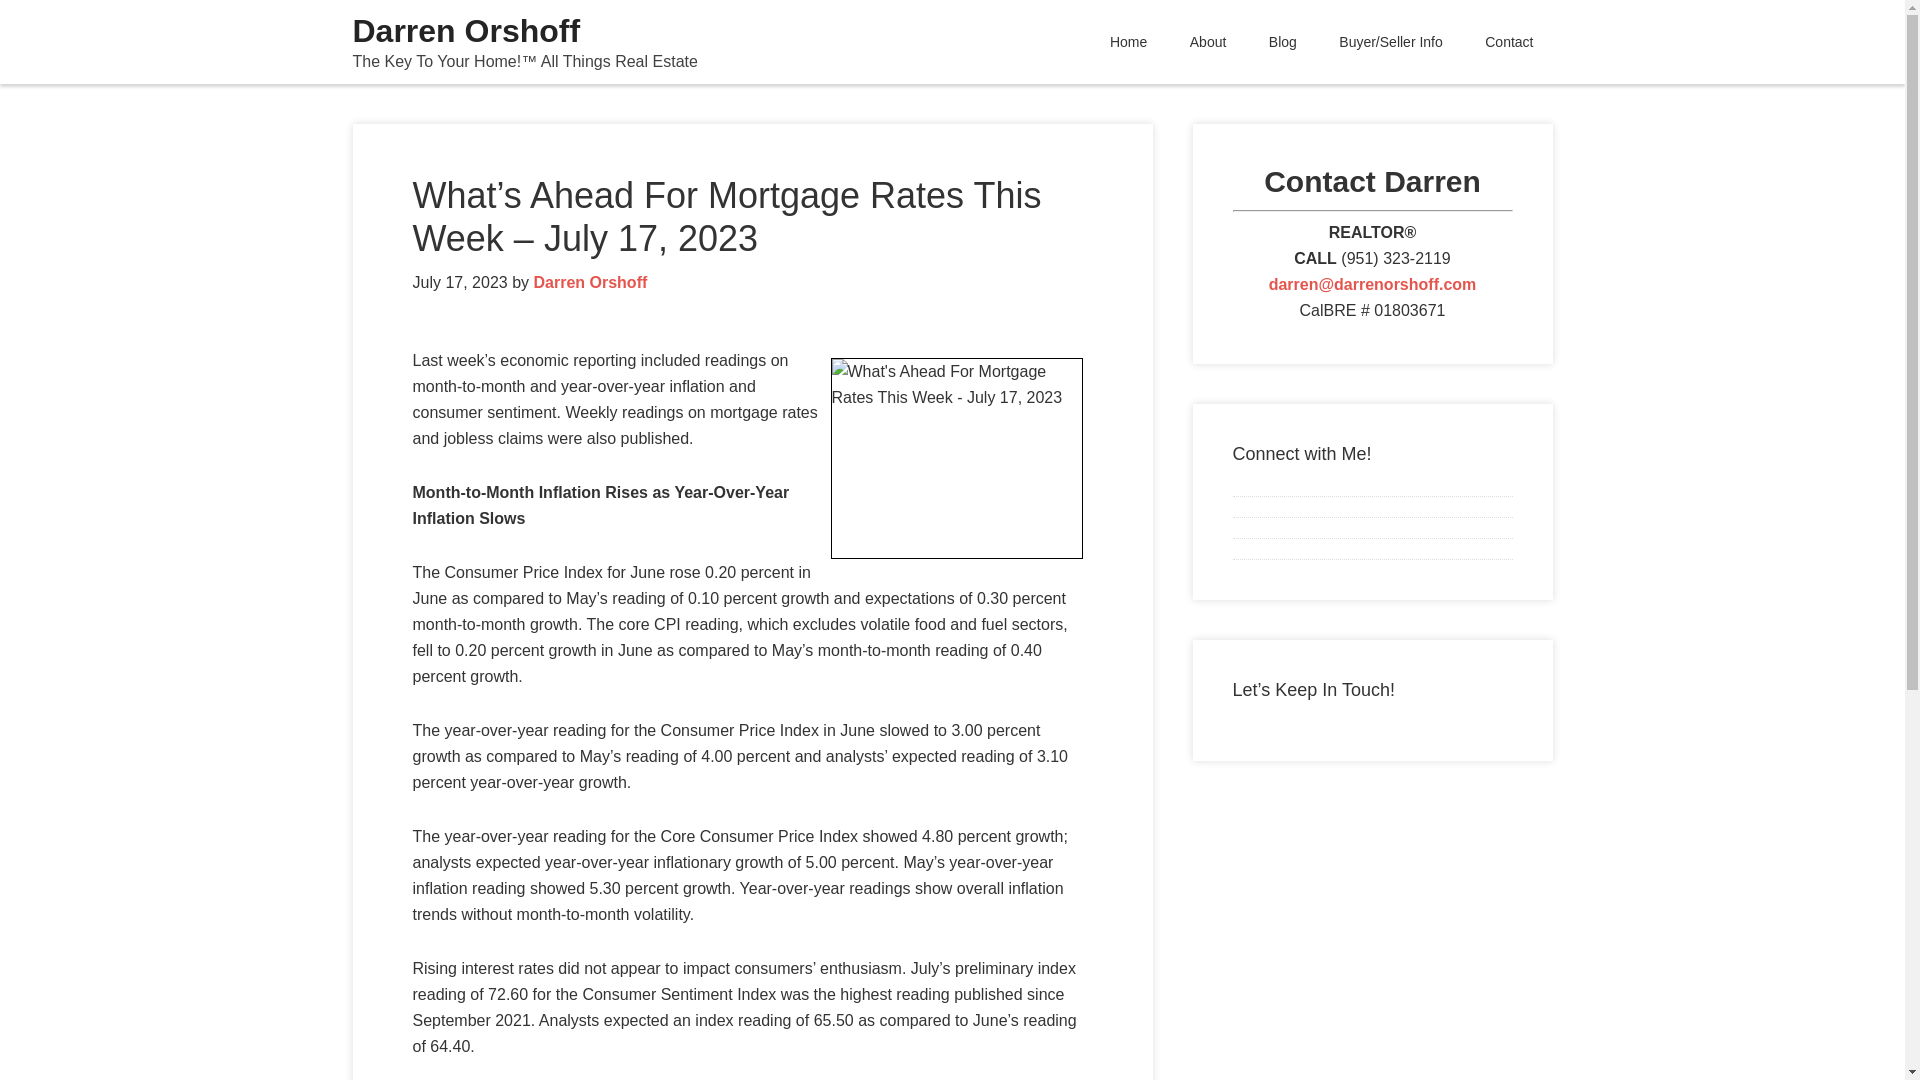 This screenshot has width=1920, height=1080. Describe the element at coordinates (1208, 42) in the screenshot. I see `About` at that location.